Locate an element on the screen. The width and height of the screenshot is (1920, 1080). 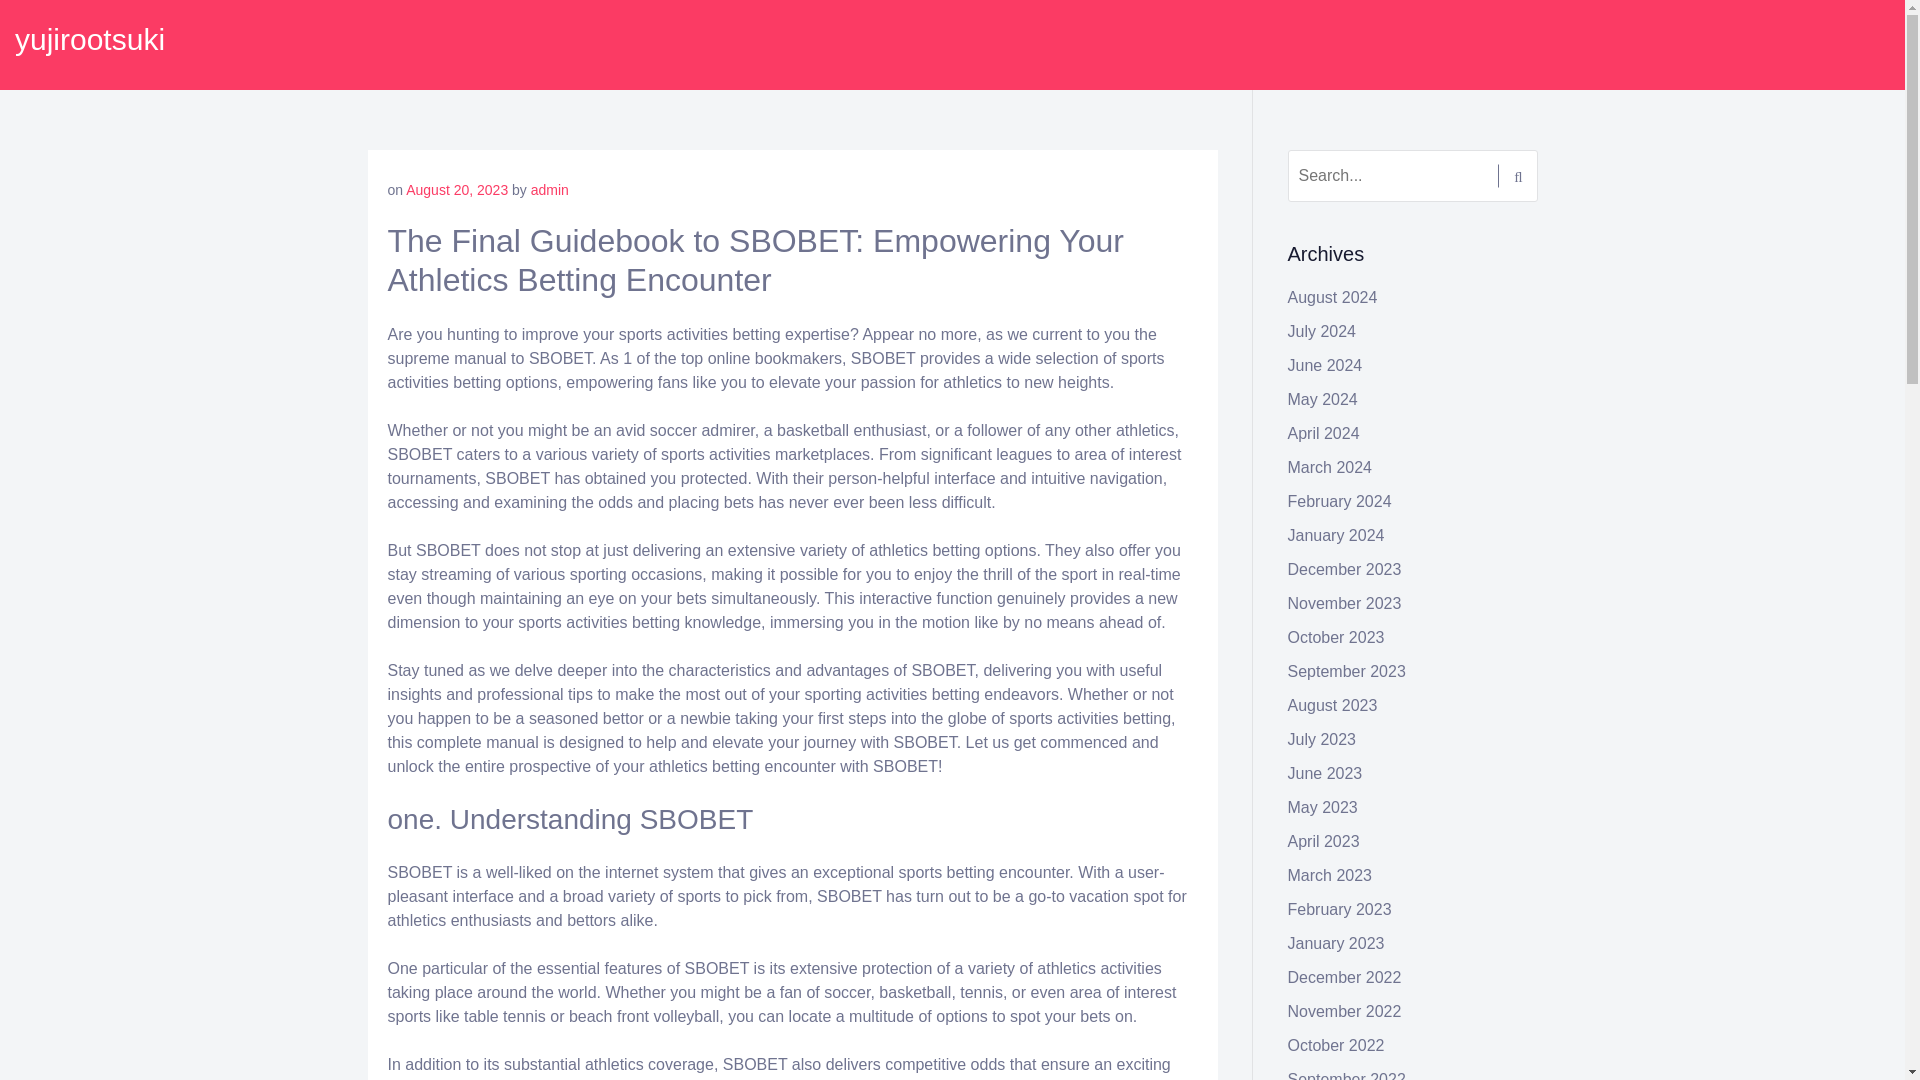
July 2024 is located at coordinates (1322, 331).